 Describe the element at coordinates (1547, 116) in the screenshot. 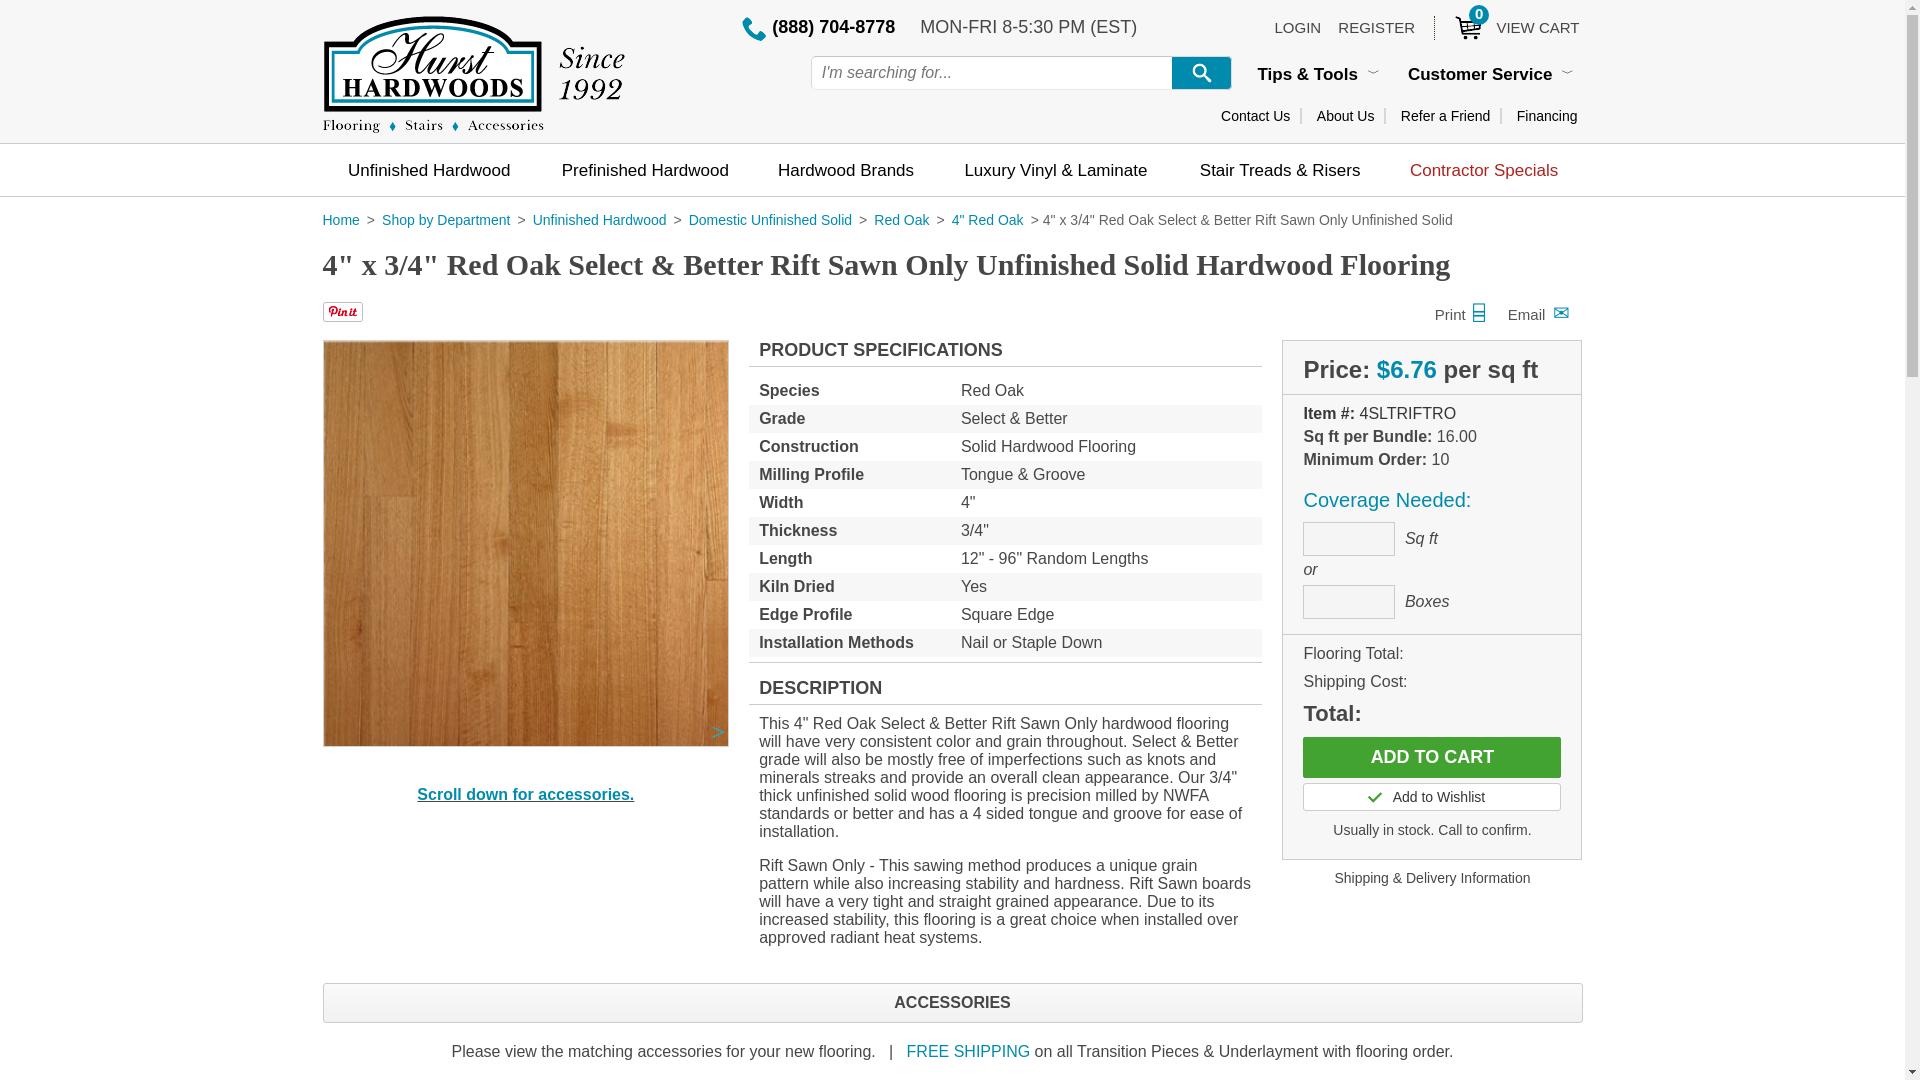

I see `Contact Us` at that location.